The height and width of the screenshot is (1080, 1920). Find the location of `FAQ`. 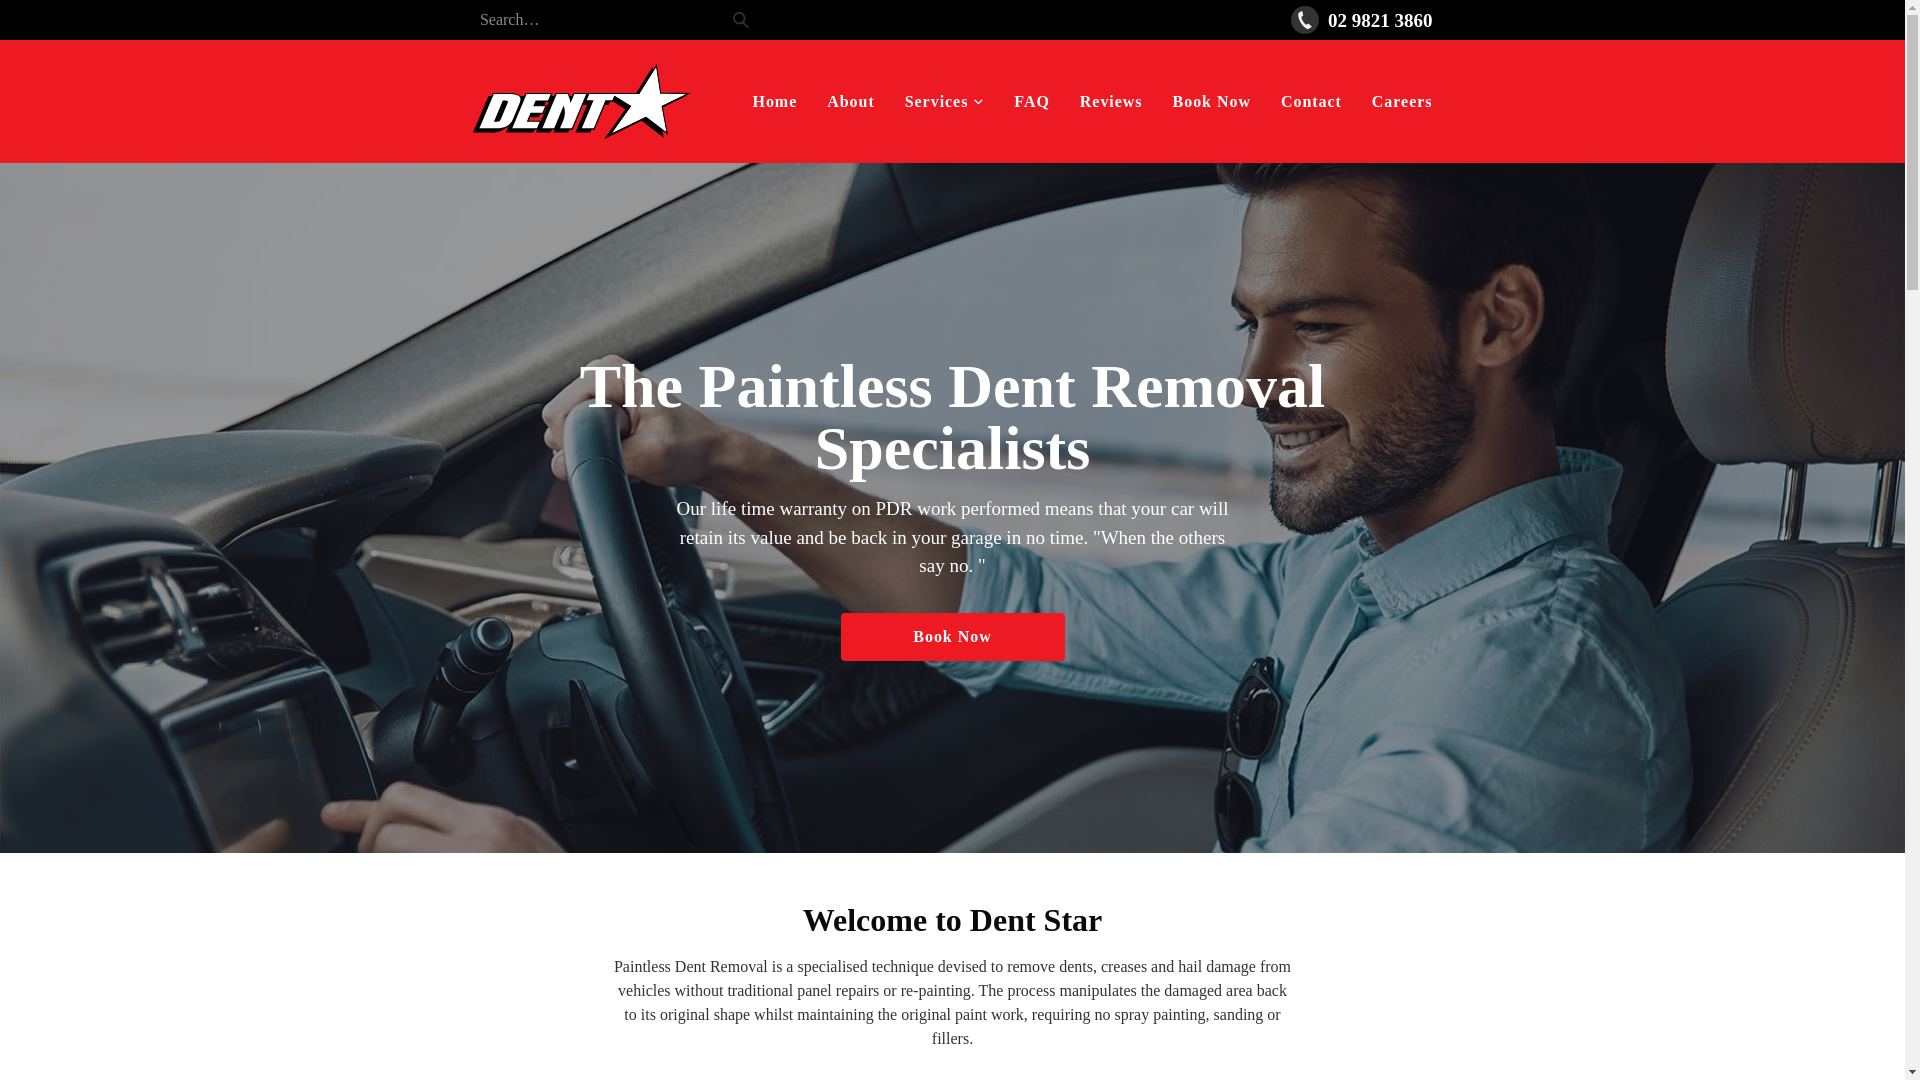

FAQ is located at coordinates (1031, 102).